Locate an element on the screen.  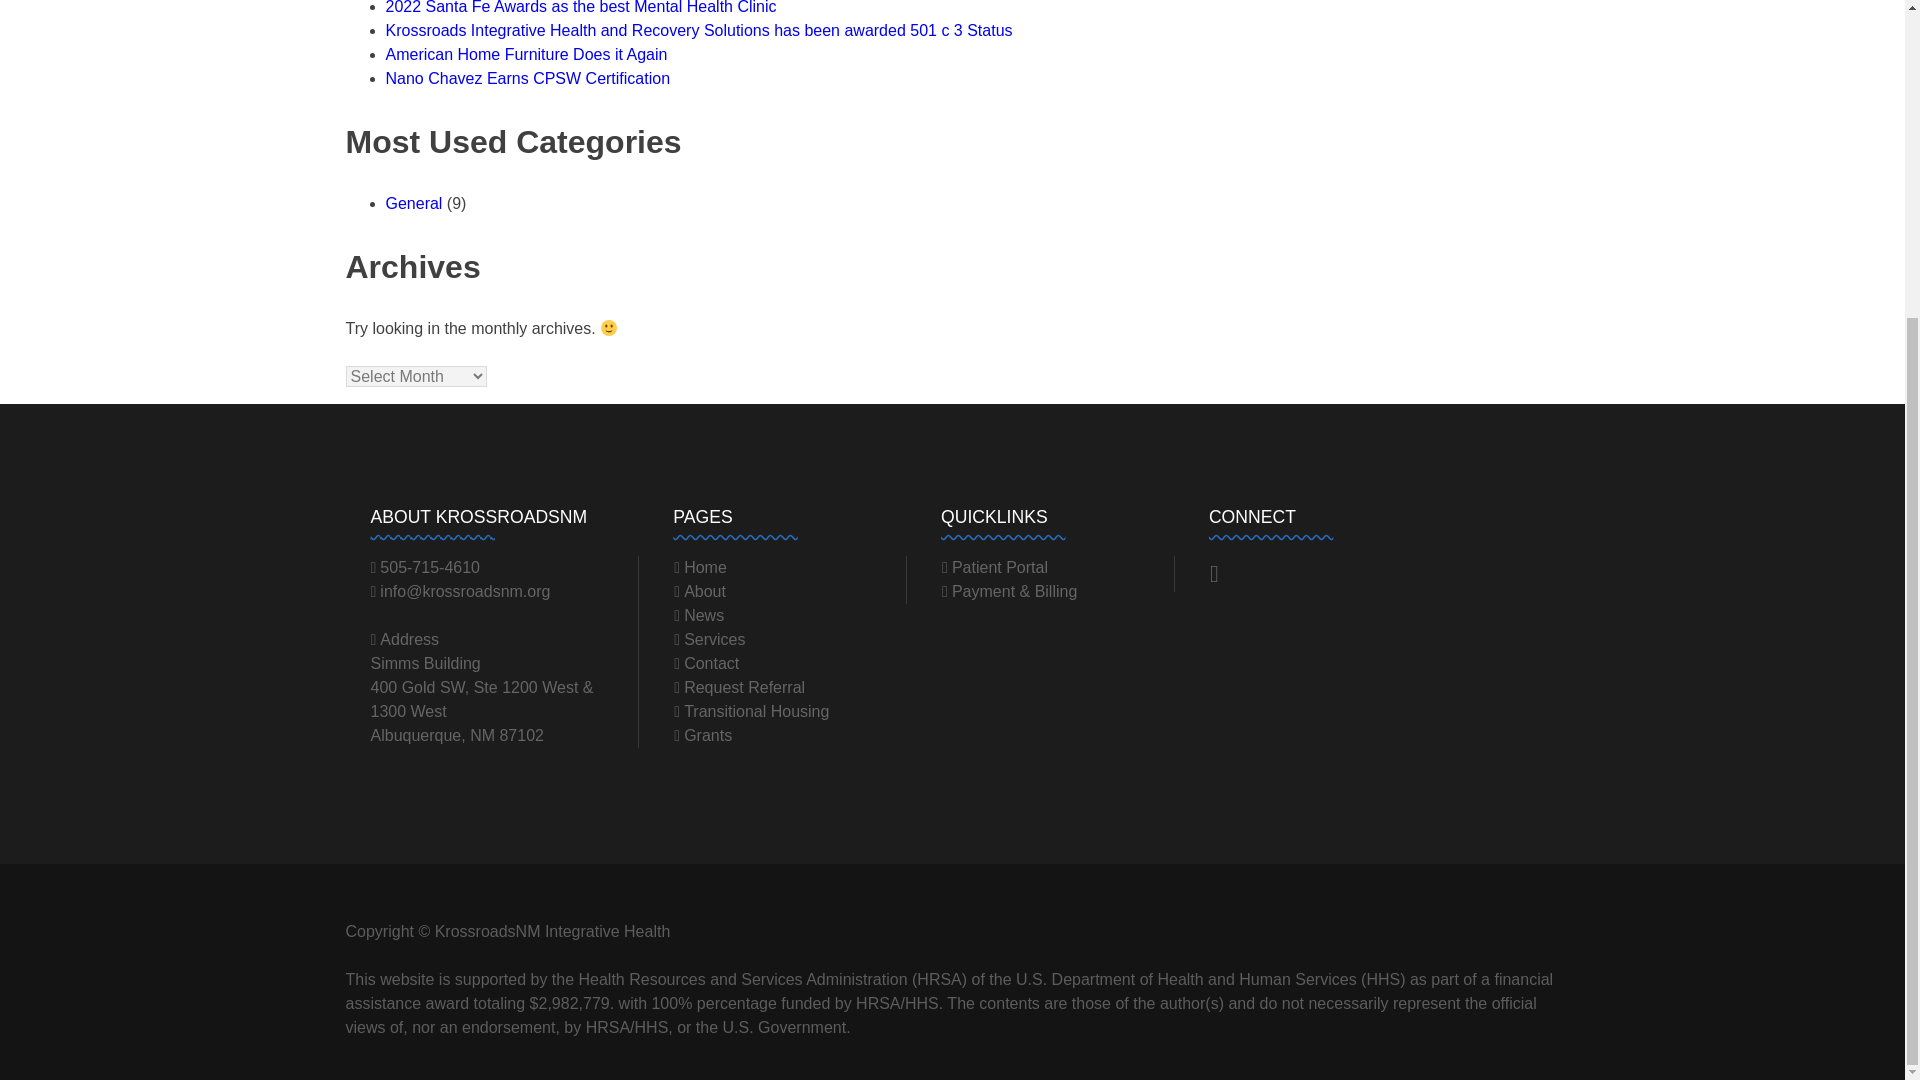
Nano Chavez Earns CPSW Certification is located at coordinates (528, 78).